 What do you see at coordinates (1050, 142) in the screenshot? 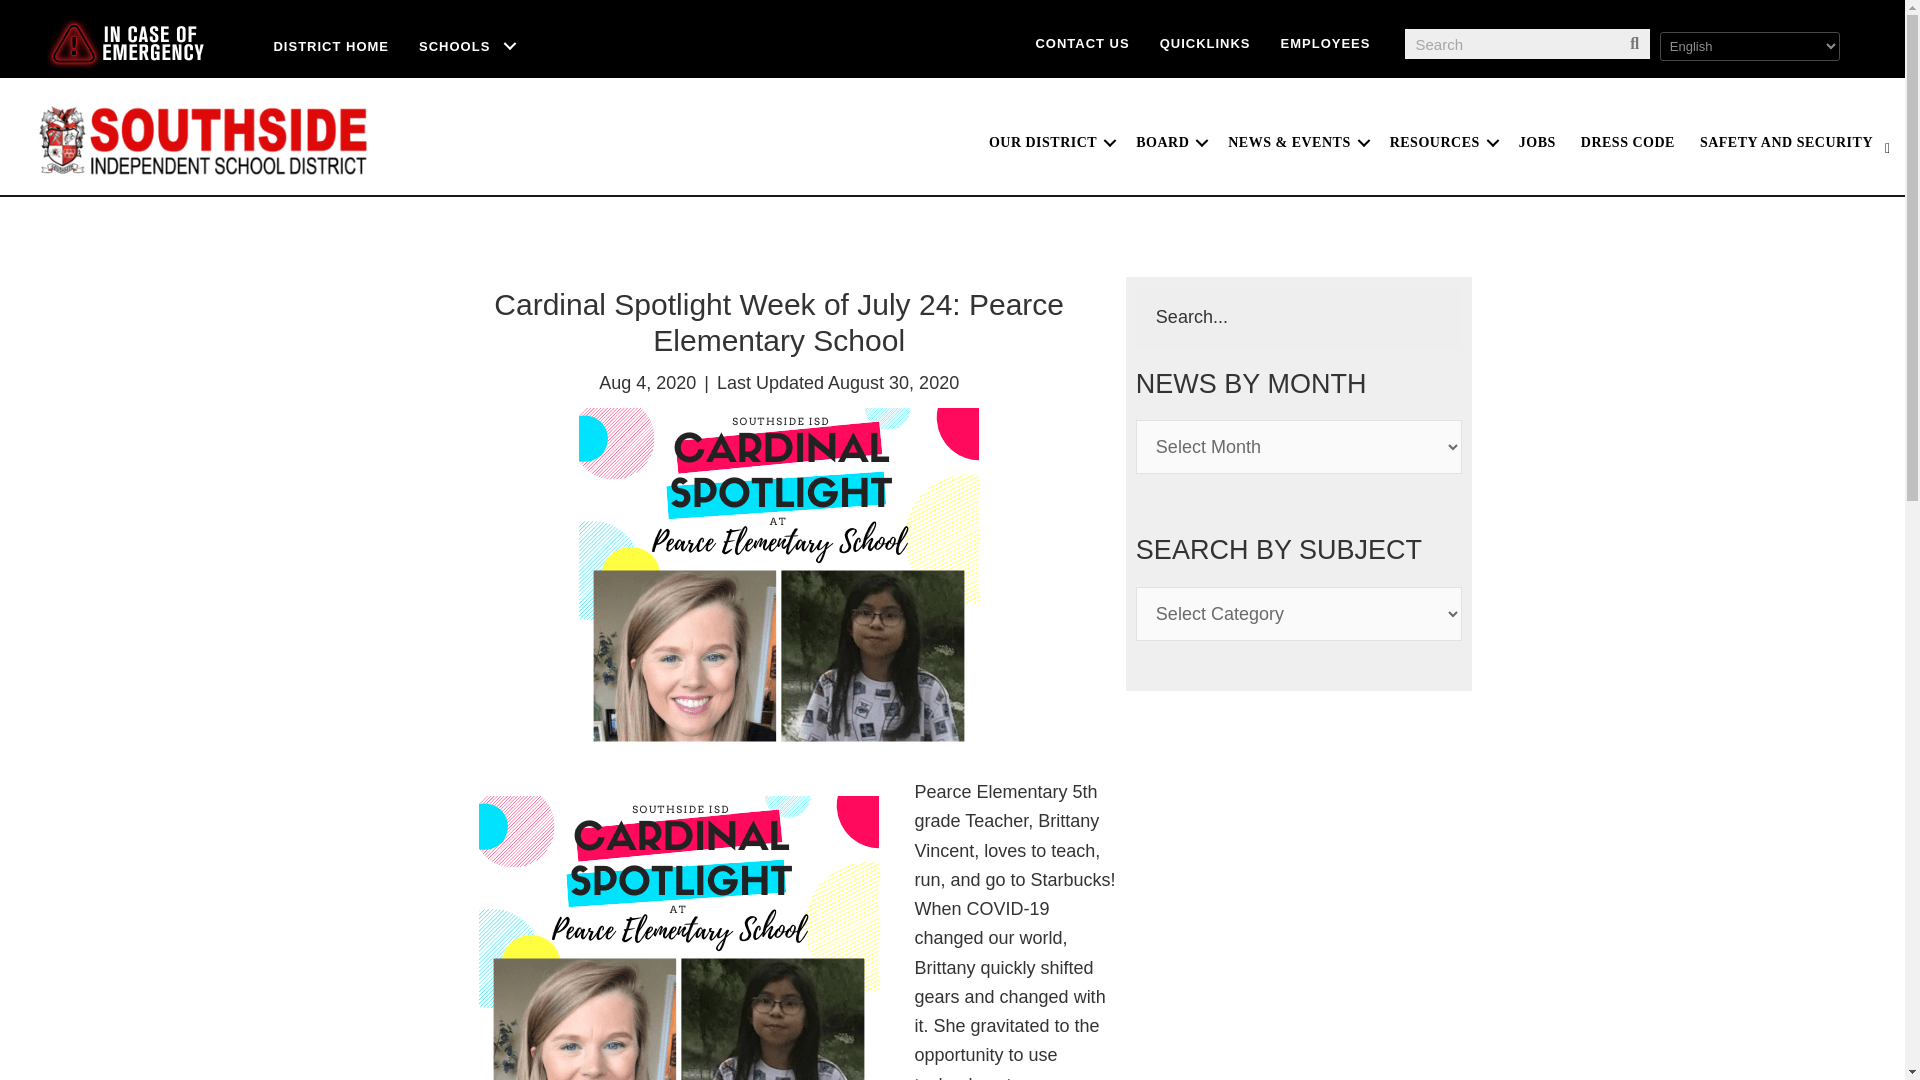
I see `OUR DISTRICT` at bounding box center [1050, 142].